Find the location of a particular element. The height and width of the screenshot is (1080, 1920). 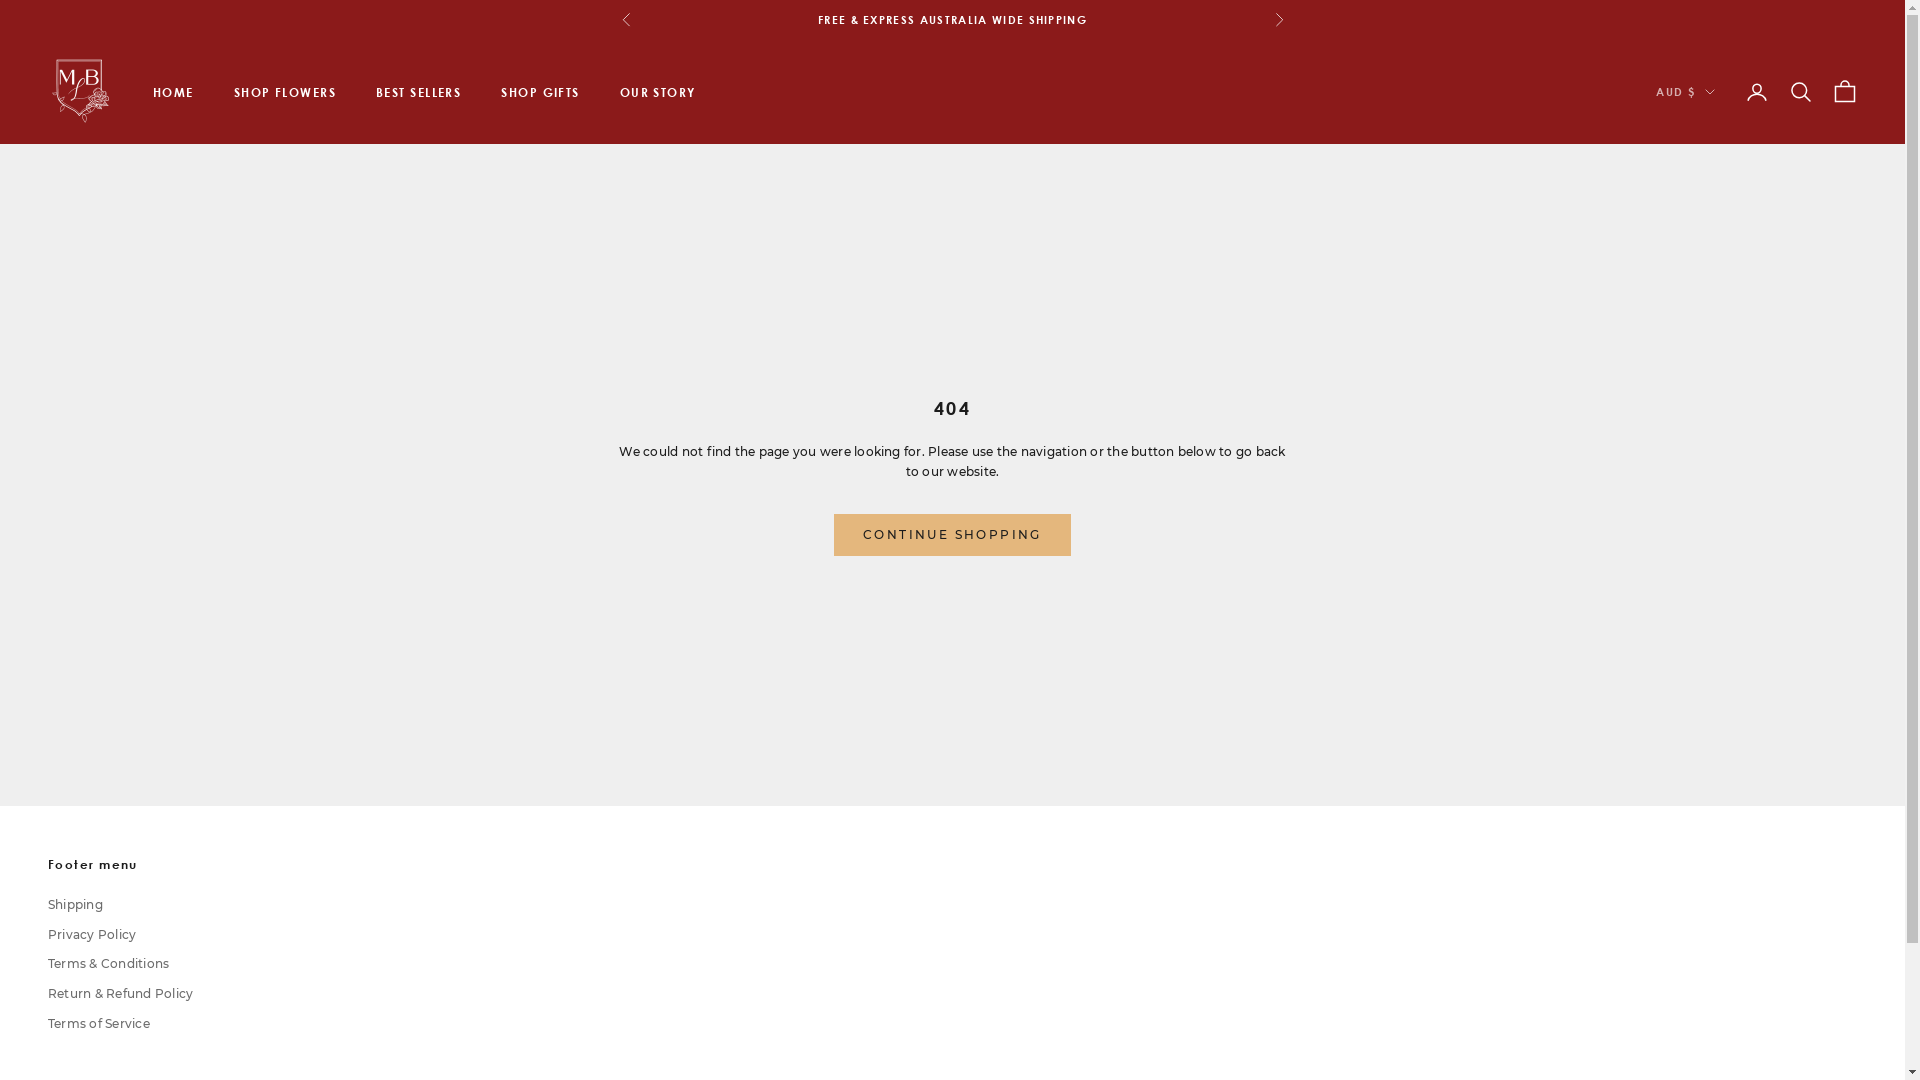

Privacy Policy is located at coordinates (92, 934).